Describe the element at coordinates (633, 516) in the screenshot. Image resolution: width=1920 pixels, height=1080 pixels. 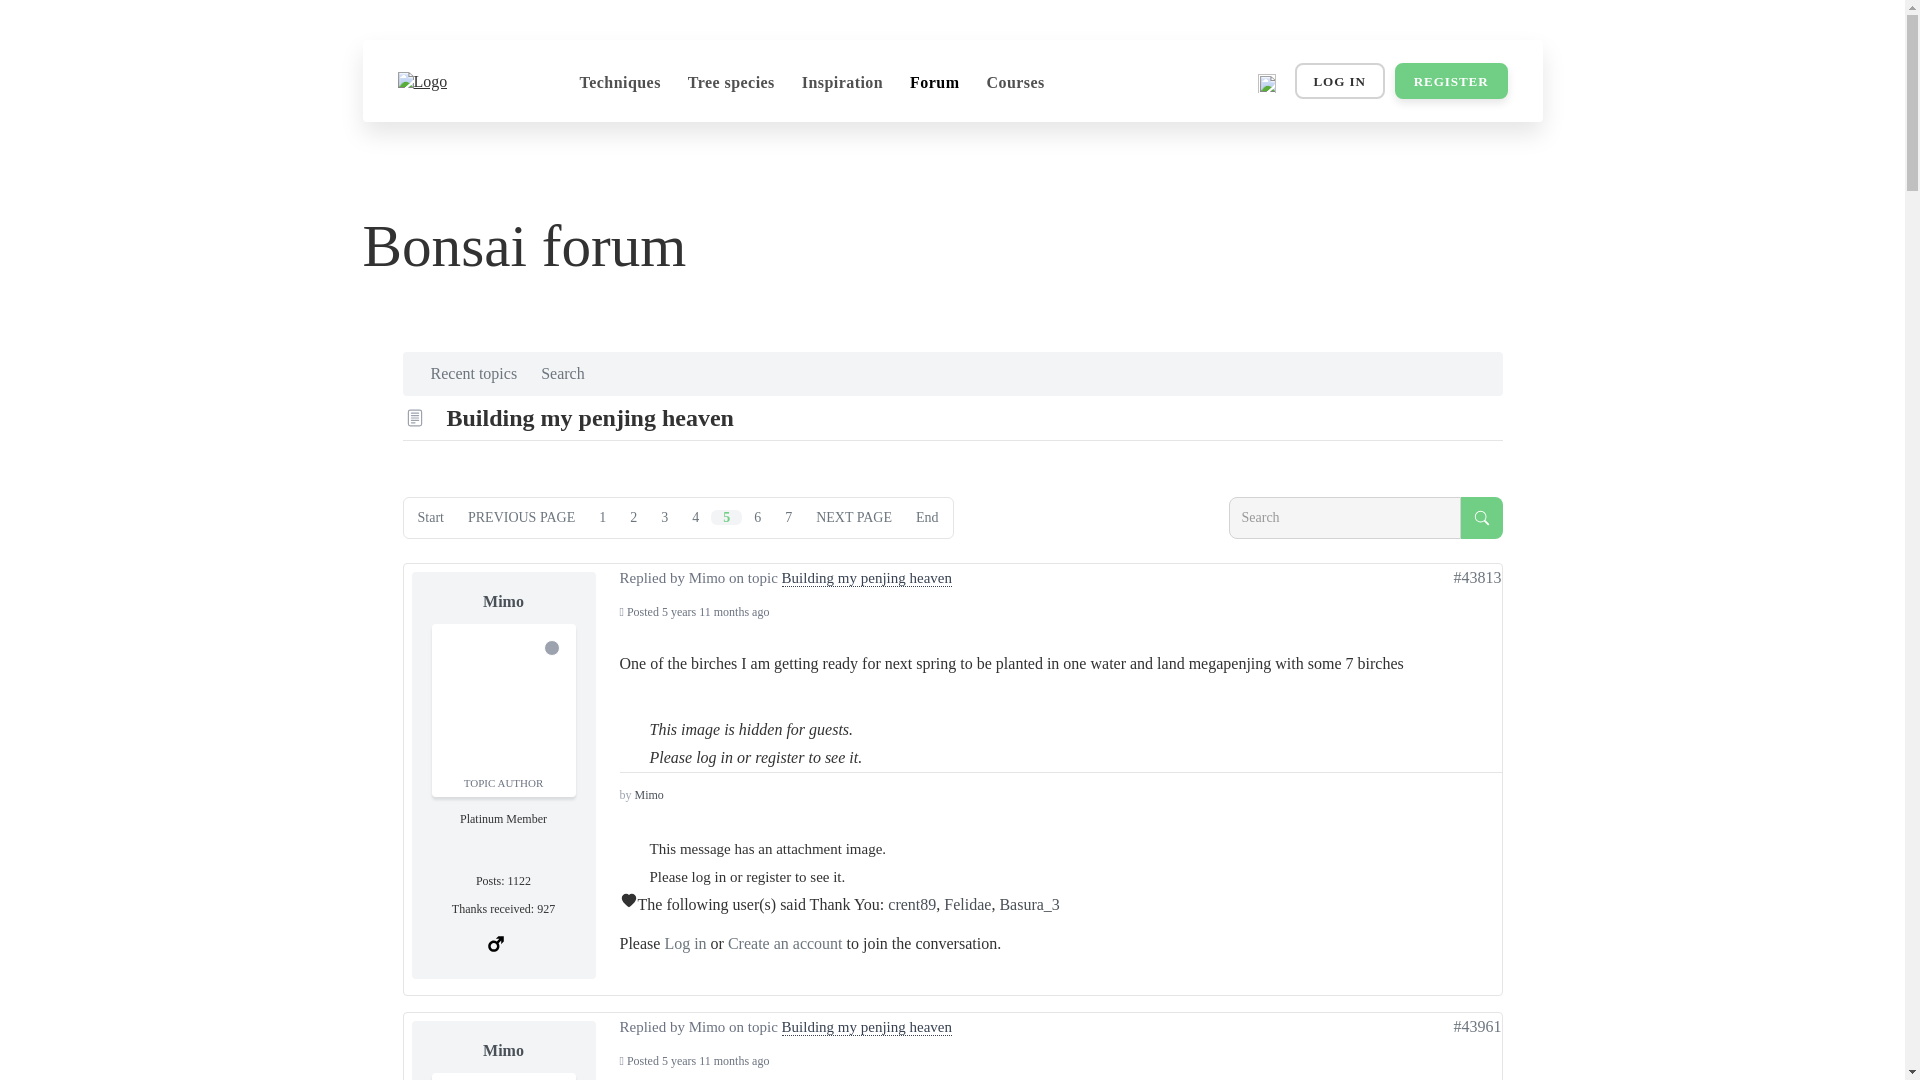
I see `Page:2` at that location.